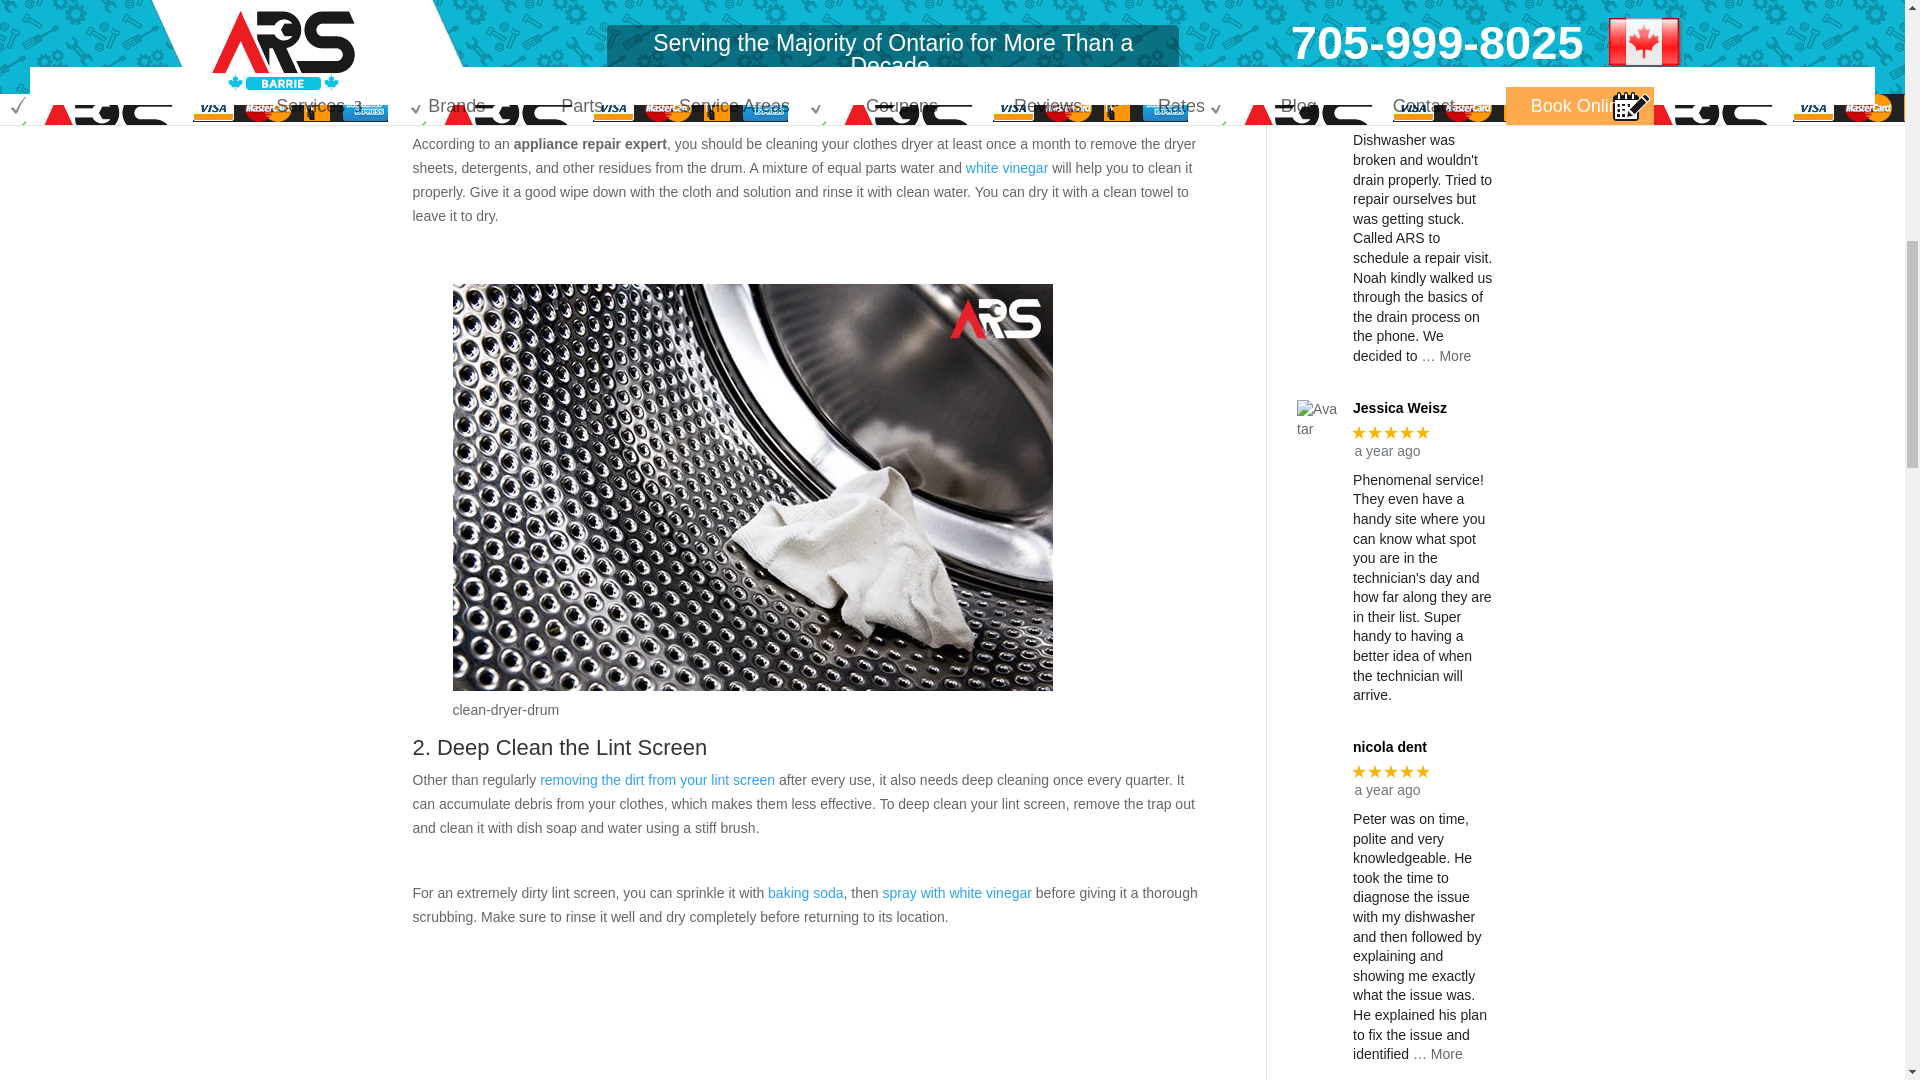 The image size is (1920, 1080). What do you see at coordinates (806, 892) in the screenshot?
I see `baking soda` at bounding box center [806, 892].